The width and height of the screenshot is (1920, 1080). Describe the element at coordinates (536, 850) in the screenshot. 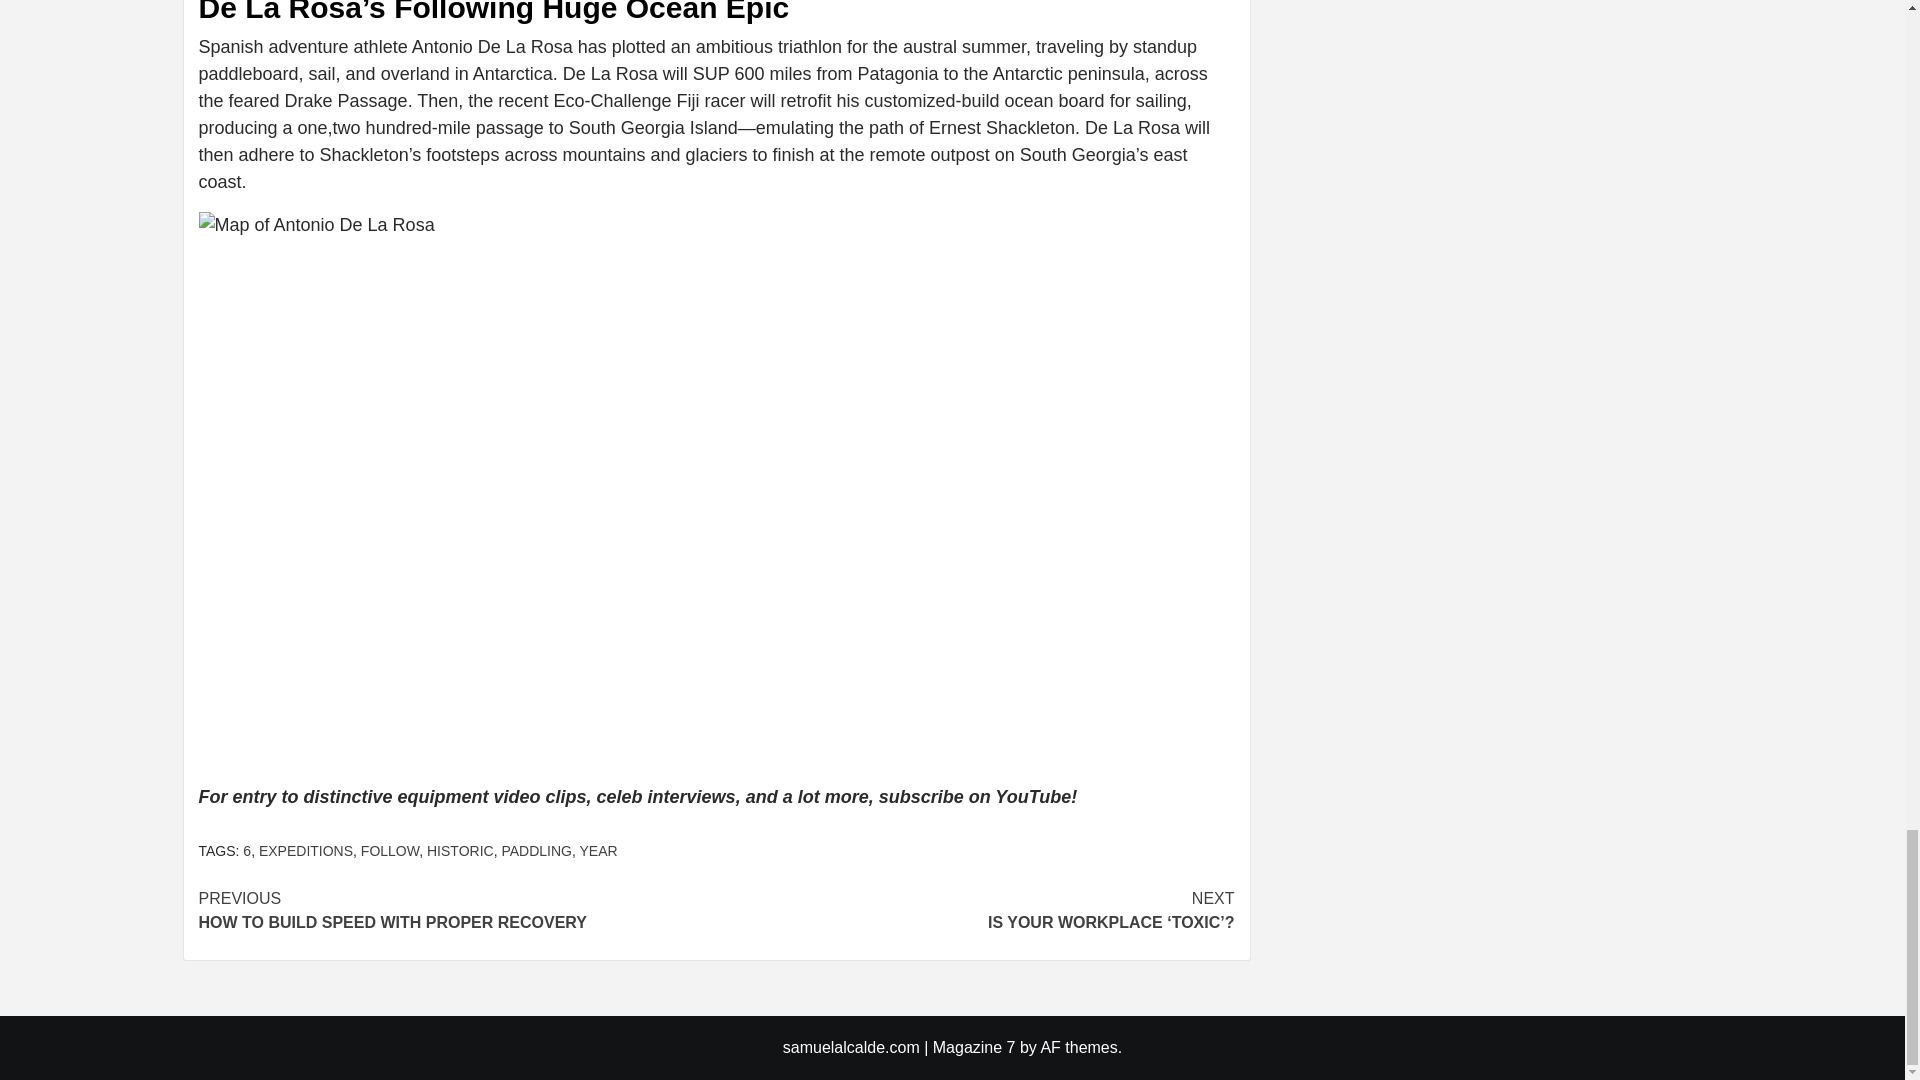

I see `PADDLING` at that location.